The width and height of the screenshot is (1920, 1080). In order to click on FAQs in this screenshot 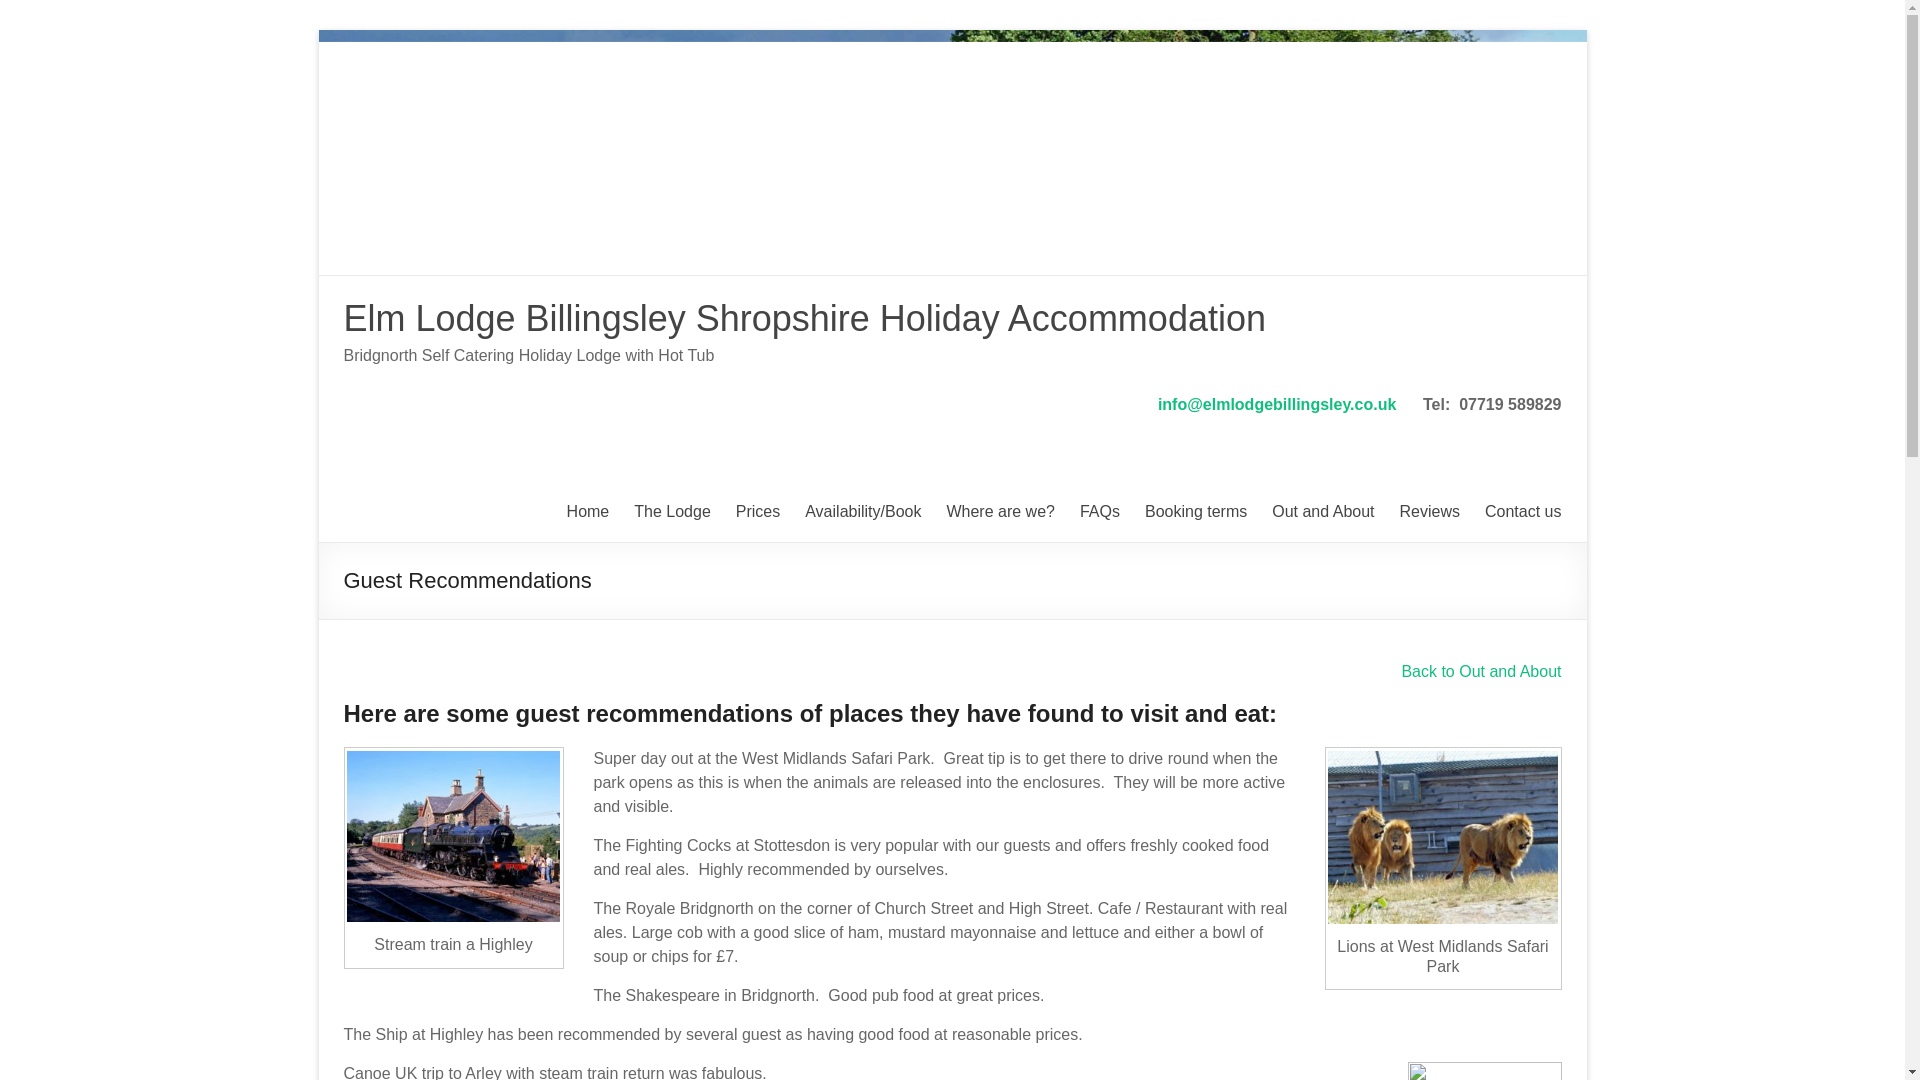, I will do `click(1099, 512)`.